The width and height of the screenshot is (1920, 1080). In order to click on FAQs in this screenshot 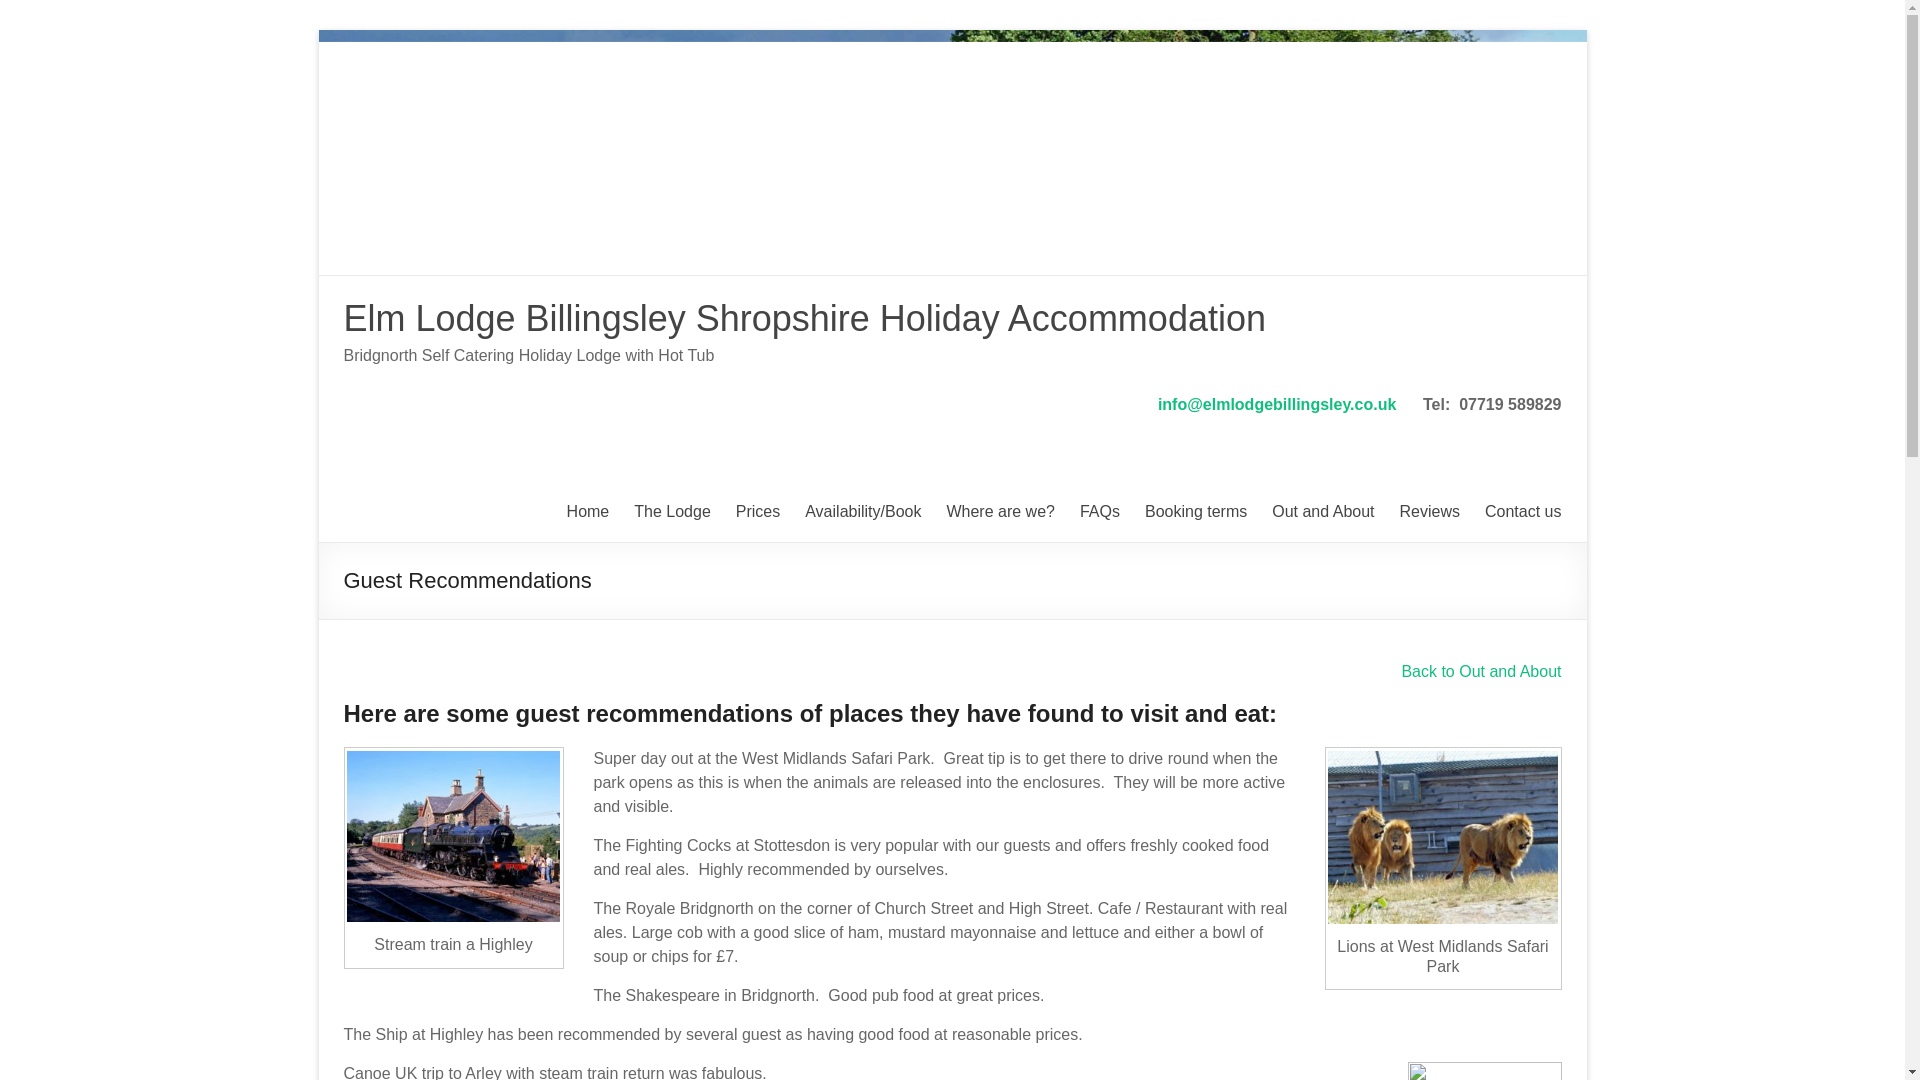, I will do `click(1099, 512)`.